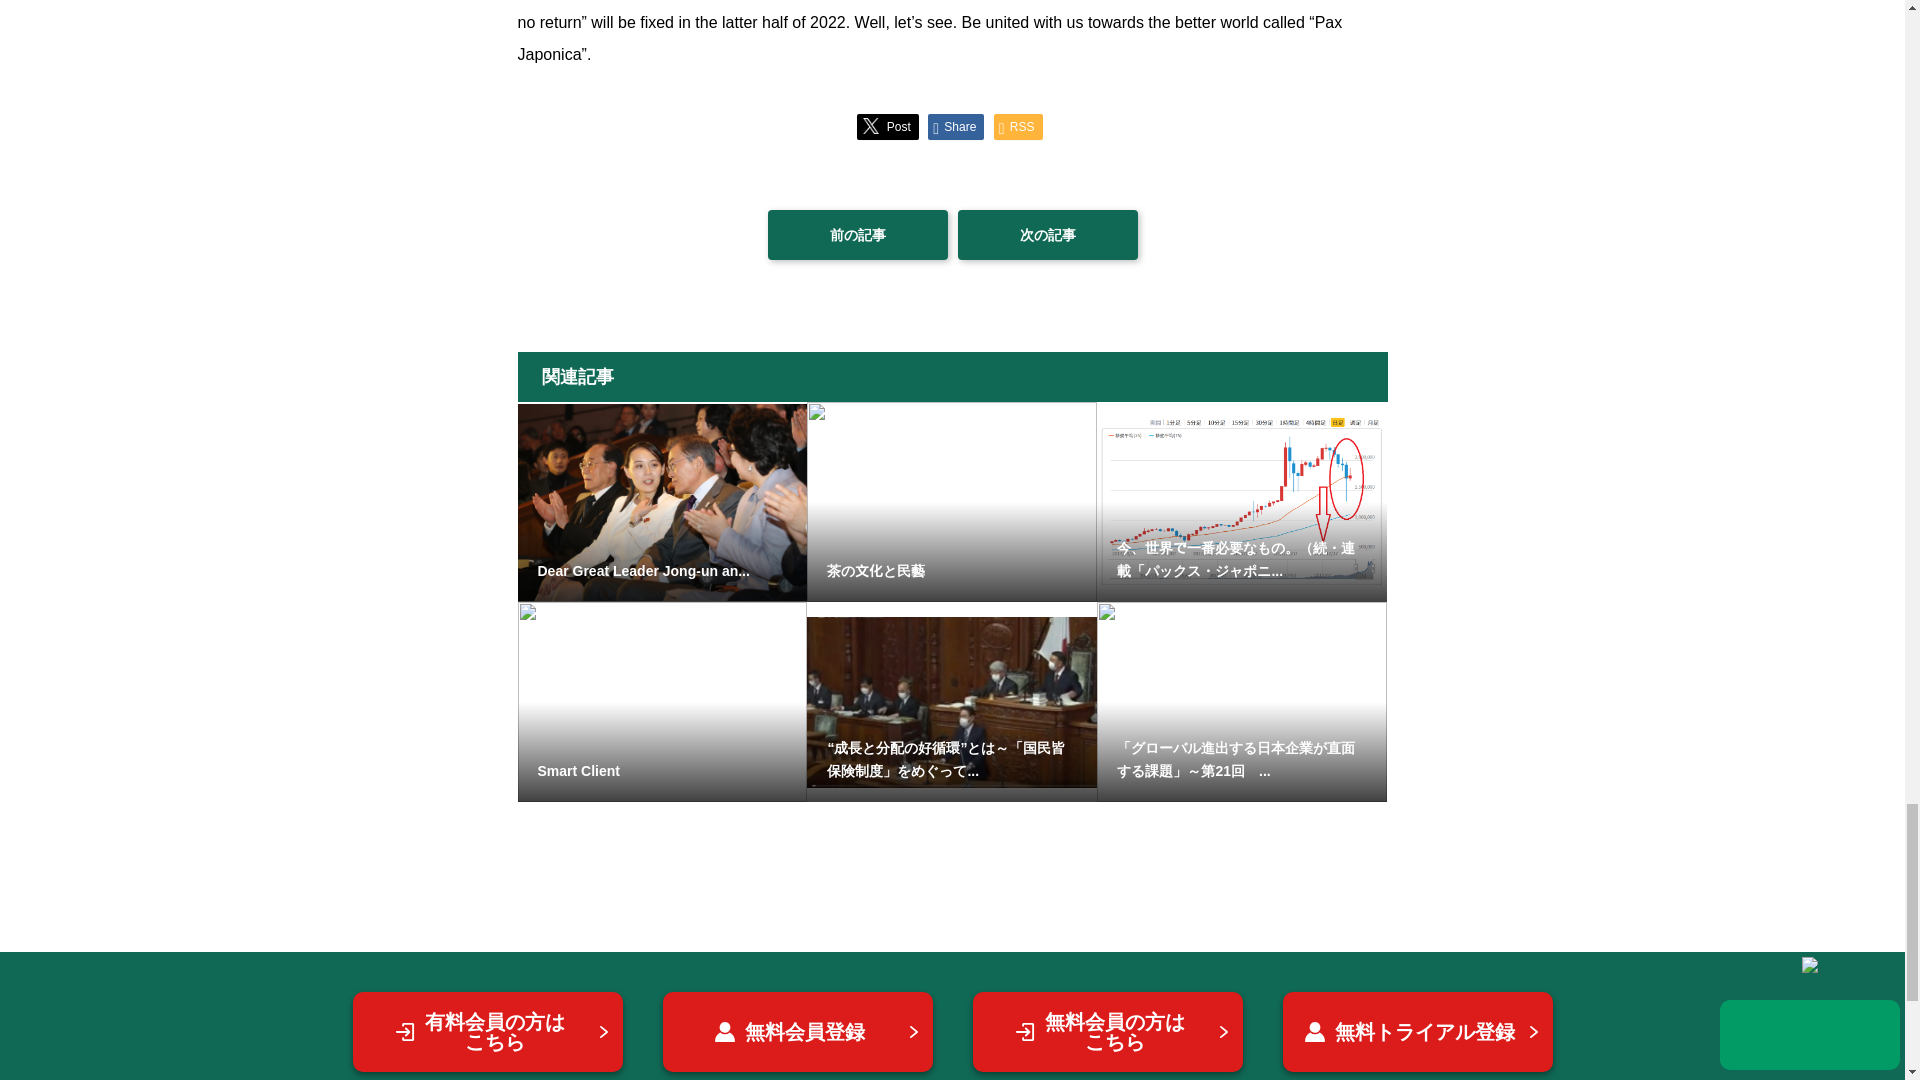 This screenshot has width=1920, height=1080. I want to click on Share, so click(955, 127).